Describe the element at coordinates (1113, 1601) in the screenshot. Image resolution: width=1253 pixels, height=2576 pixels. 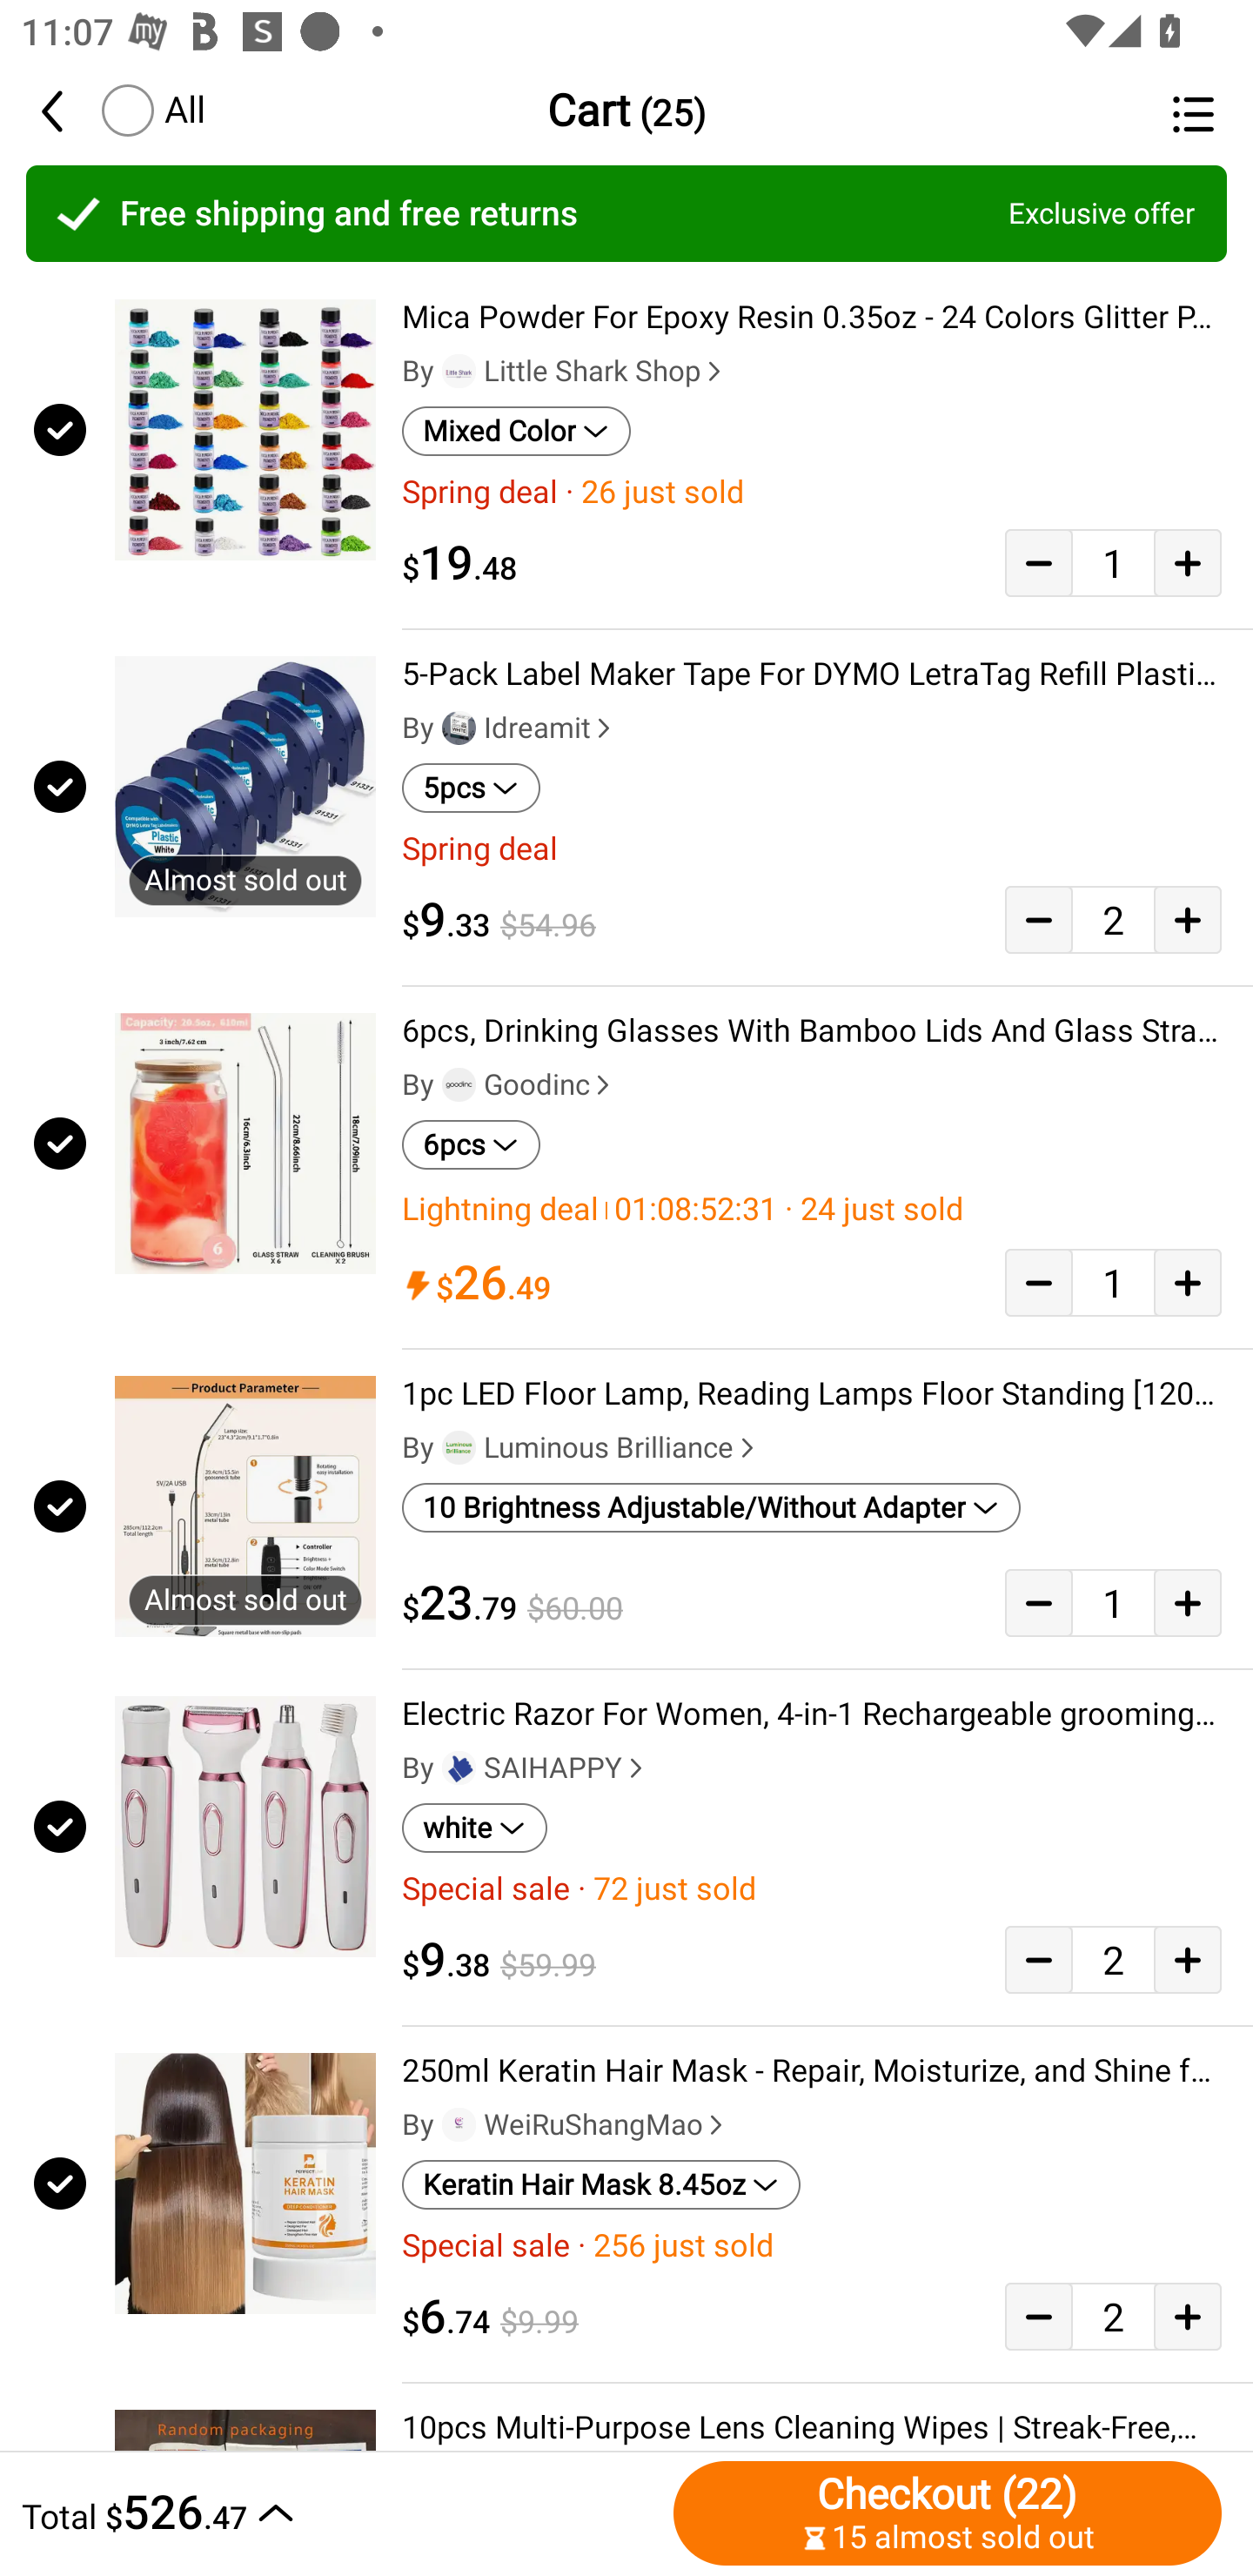
I see `1` at that location.